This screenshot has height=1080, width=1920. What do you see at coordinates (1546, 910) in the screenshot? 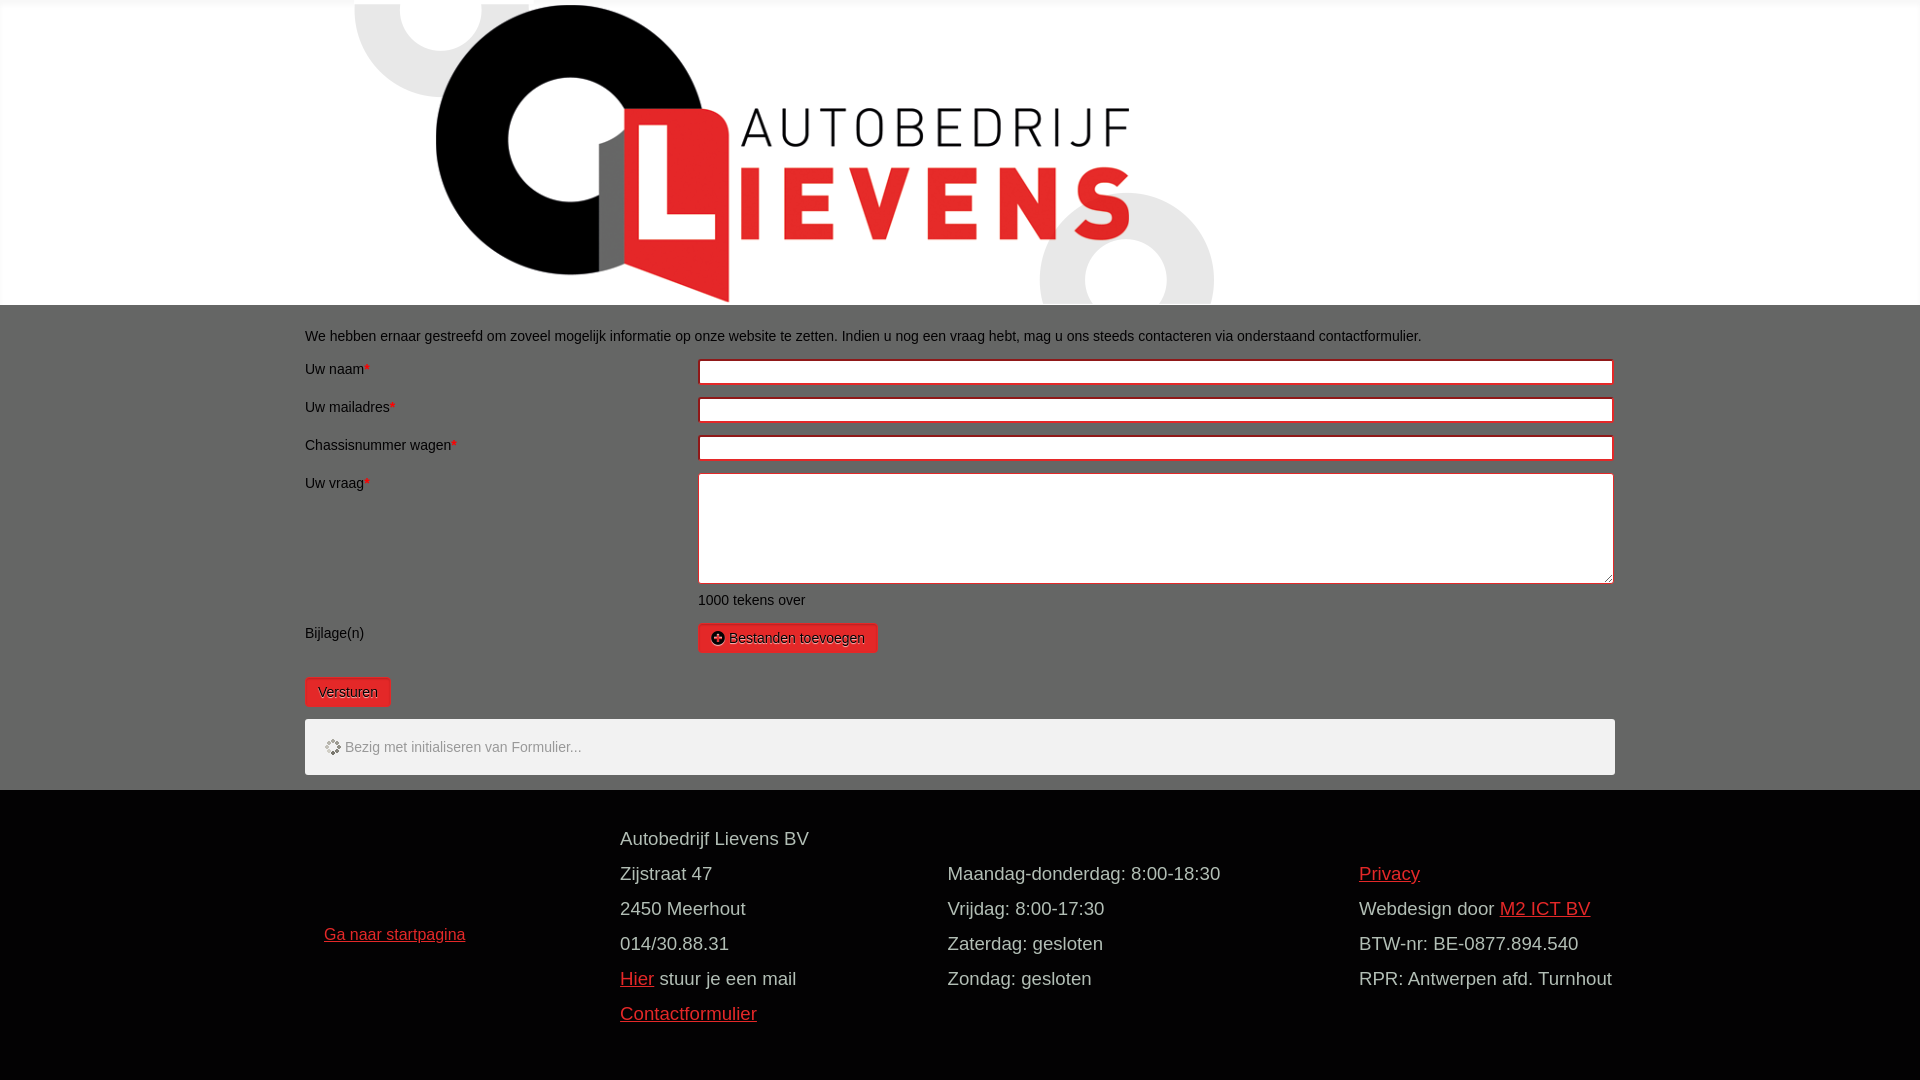
I see `M2 ICT BV` at bounding box center [1546, 910].